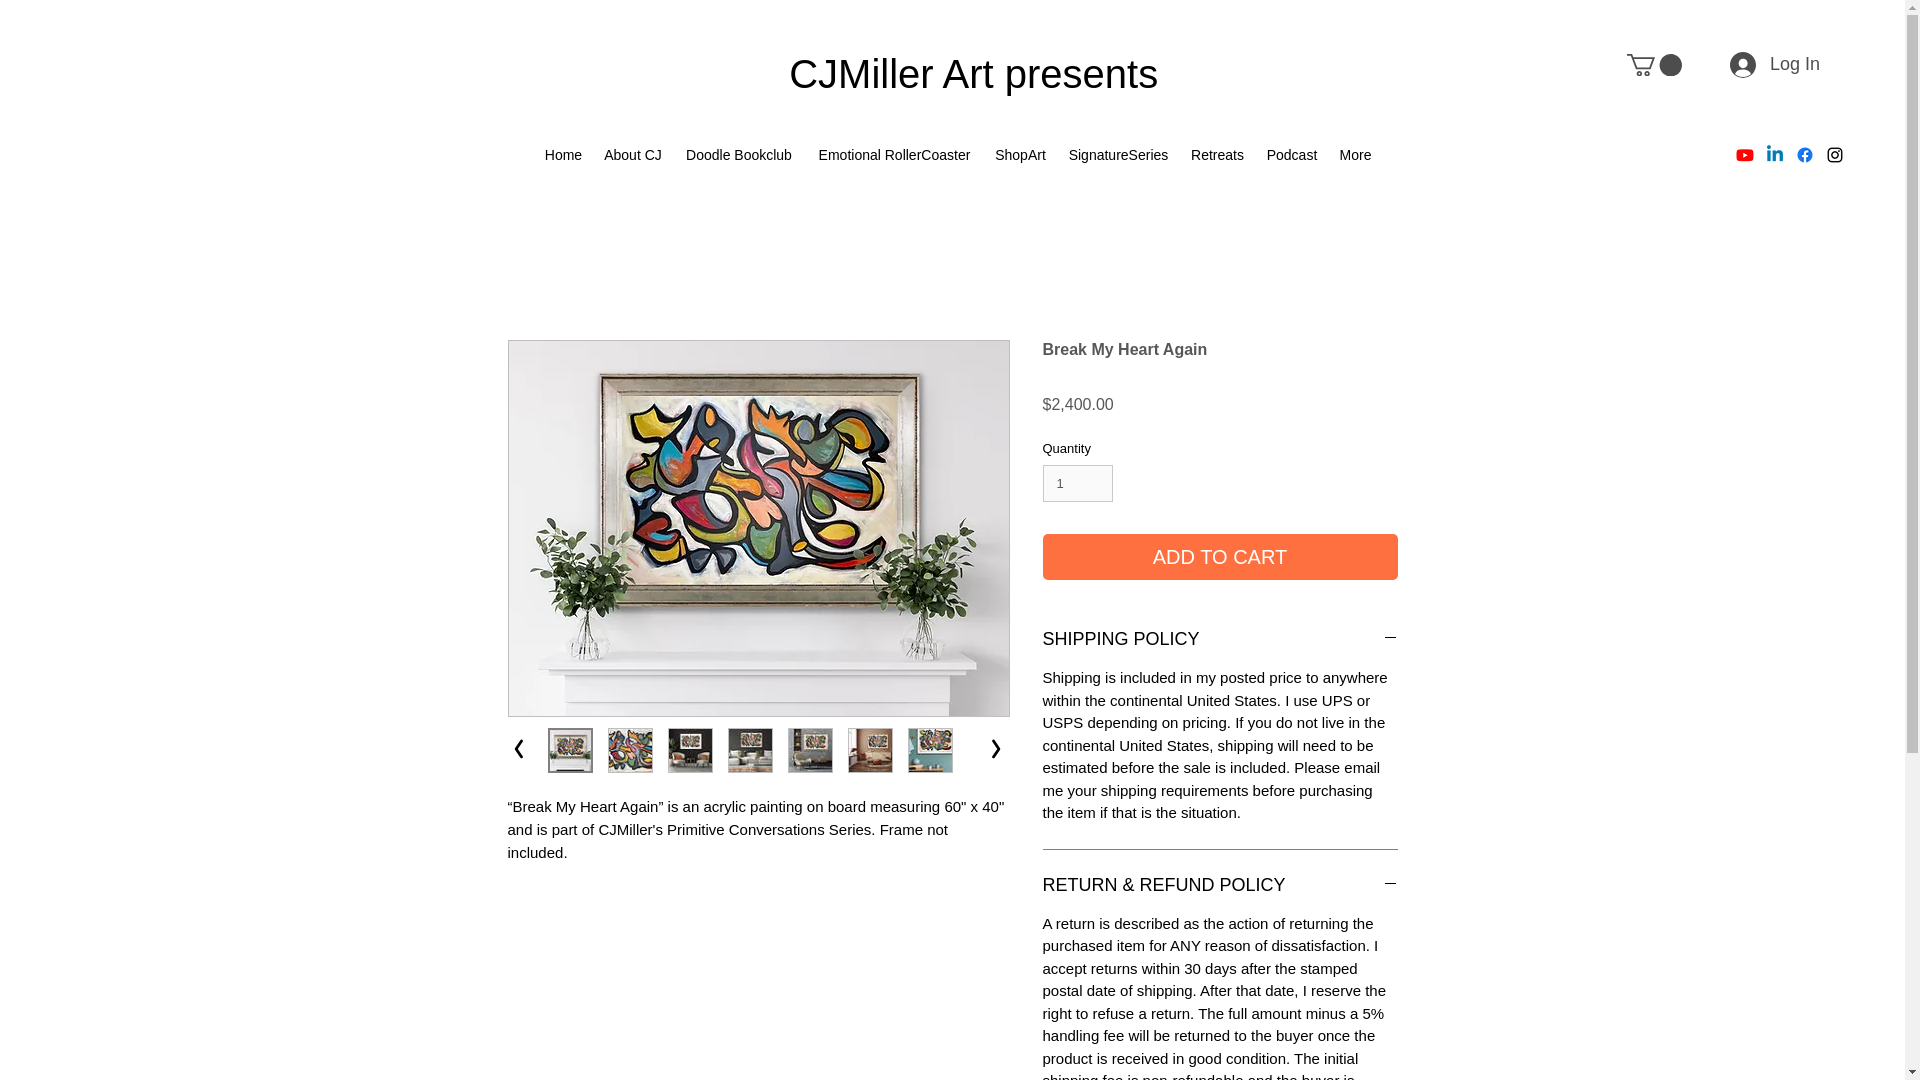 This screenshot has height=1080, width=1920. Describe the element at coordinates (738, 154) in the screenshot. I see `Doodle Bookclub` at that location.